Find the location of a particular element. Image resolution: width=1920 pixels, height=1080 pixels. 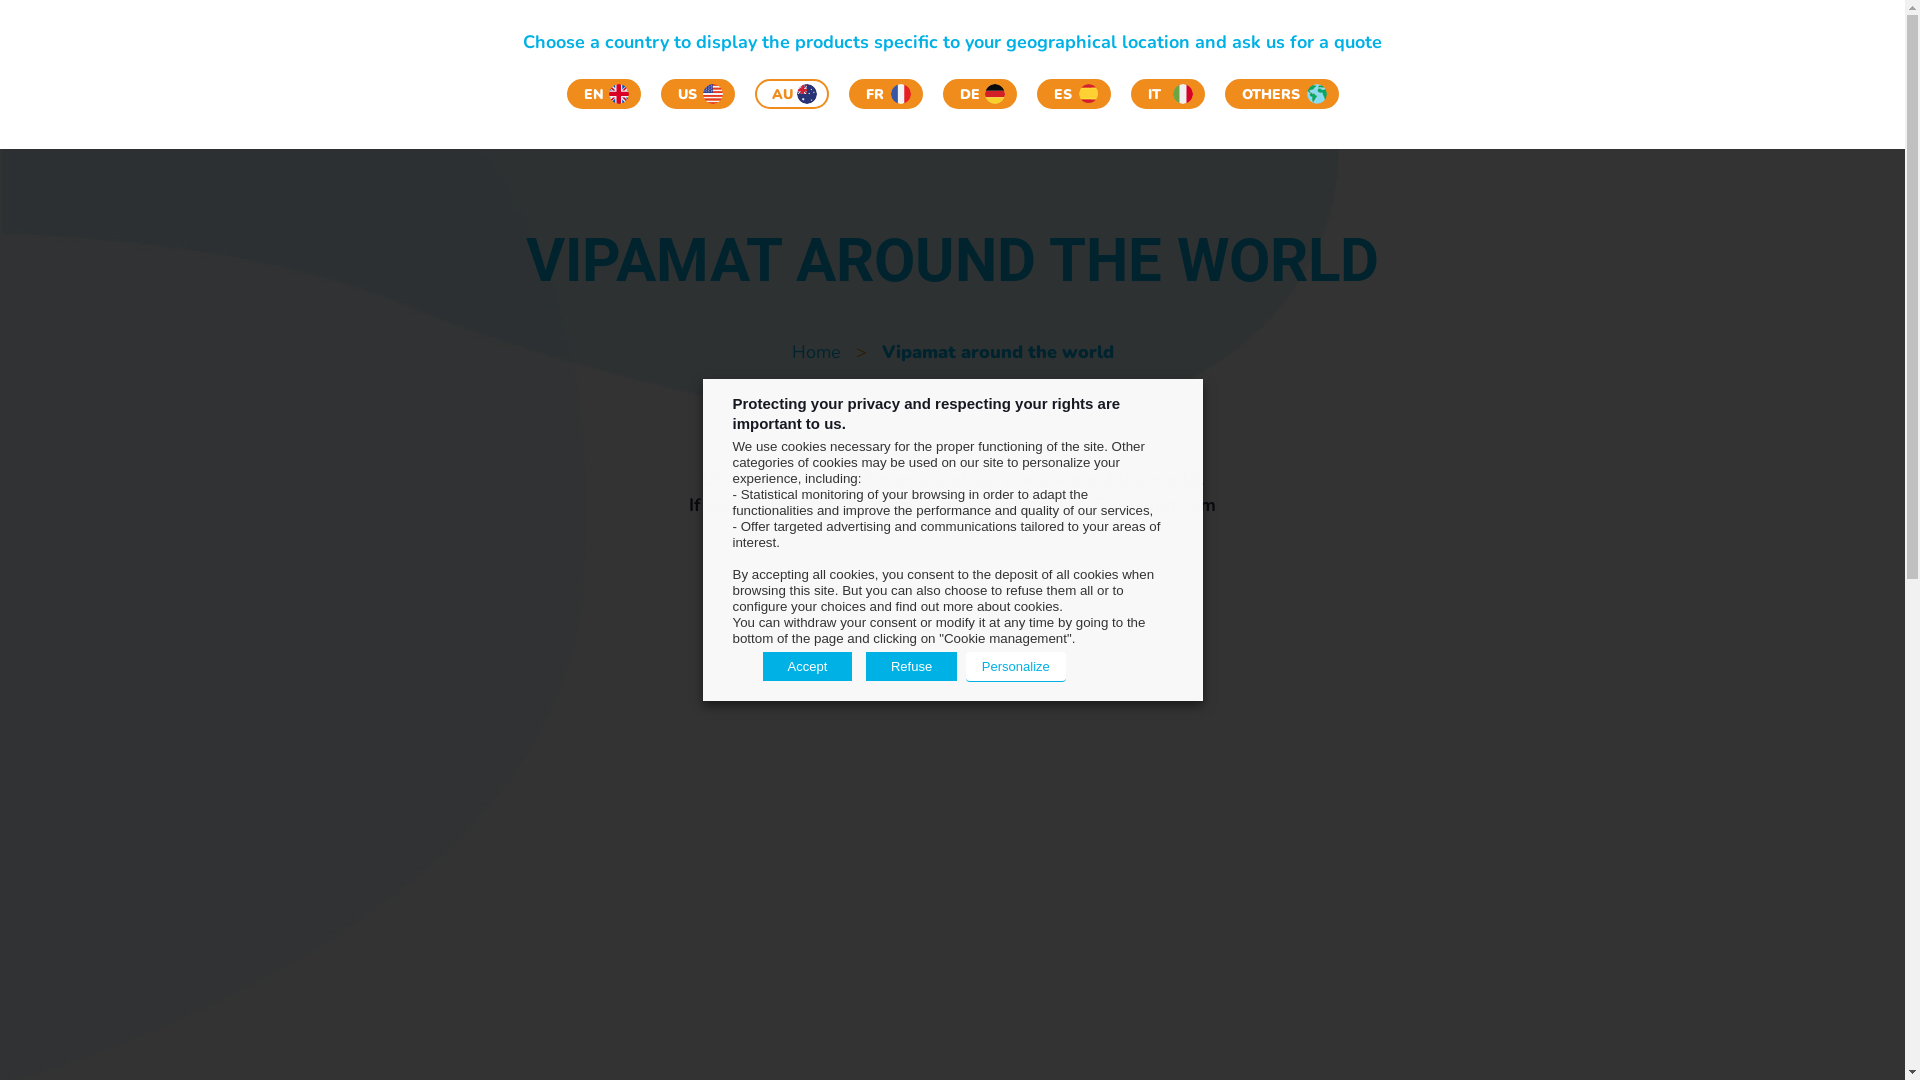

Beach and All-terrain is located at coordinates (952, 86).